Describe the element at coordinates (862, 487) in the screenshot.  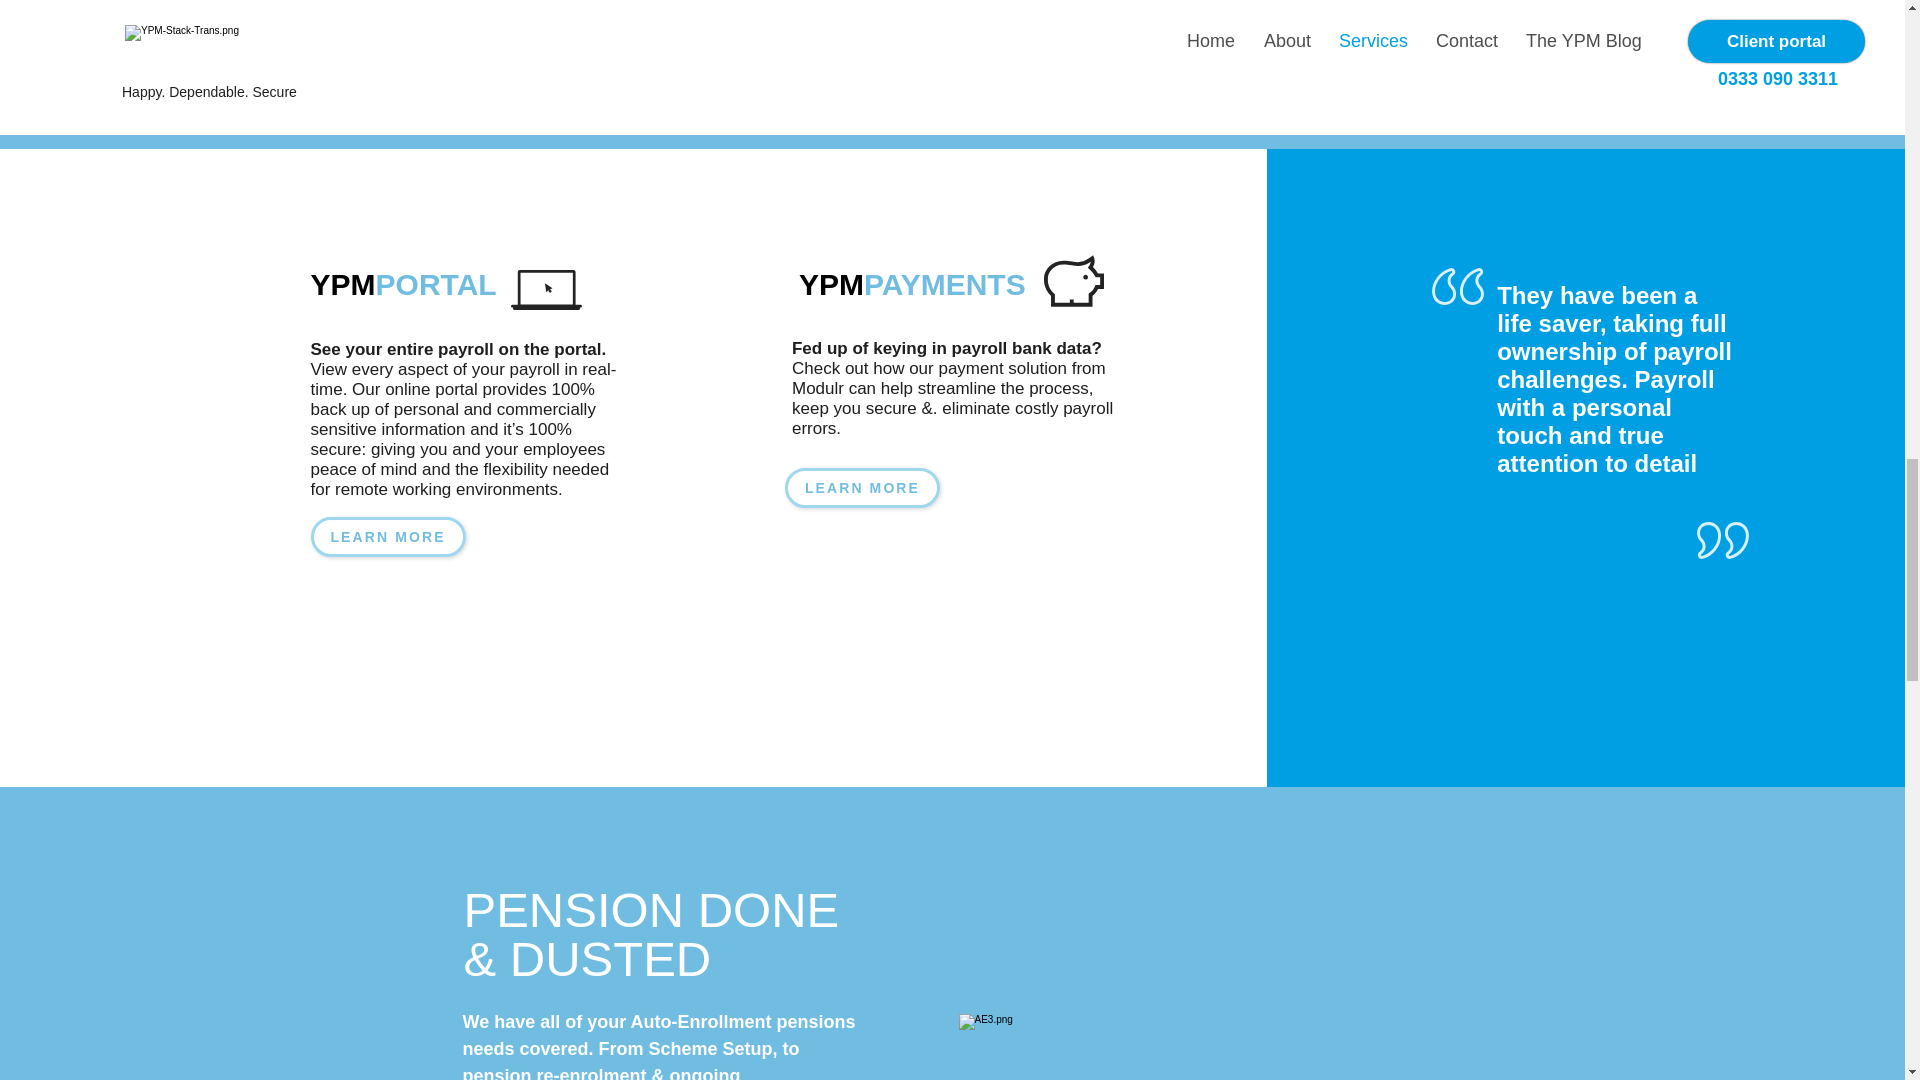
I see `LEARN MORE` at that location.